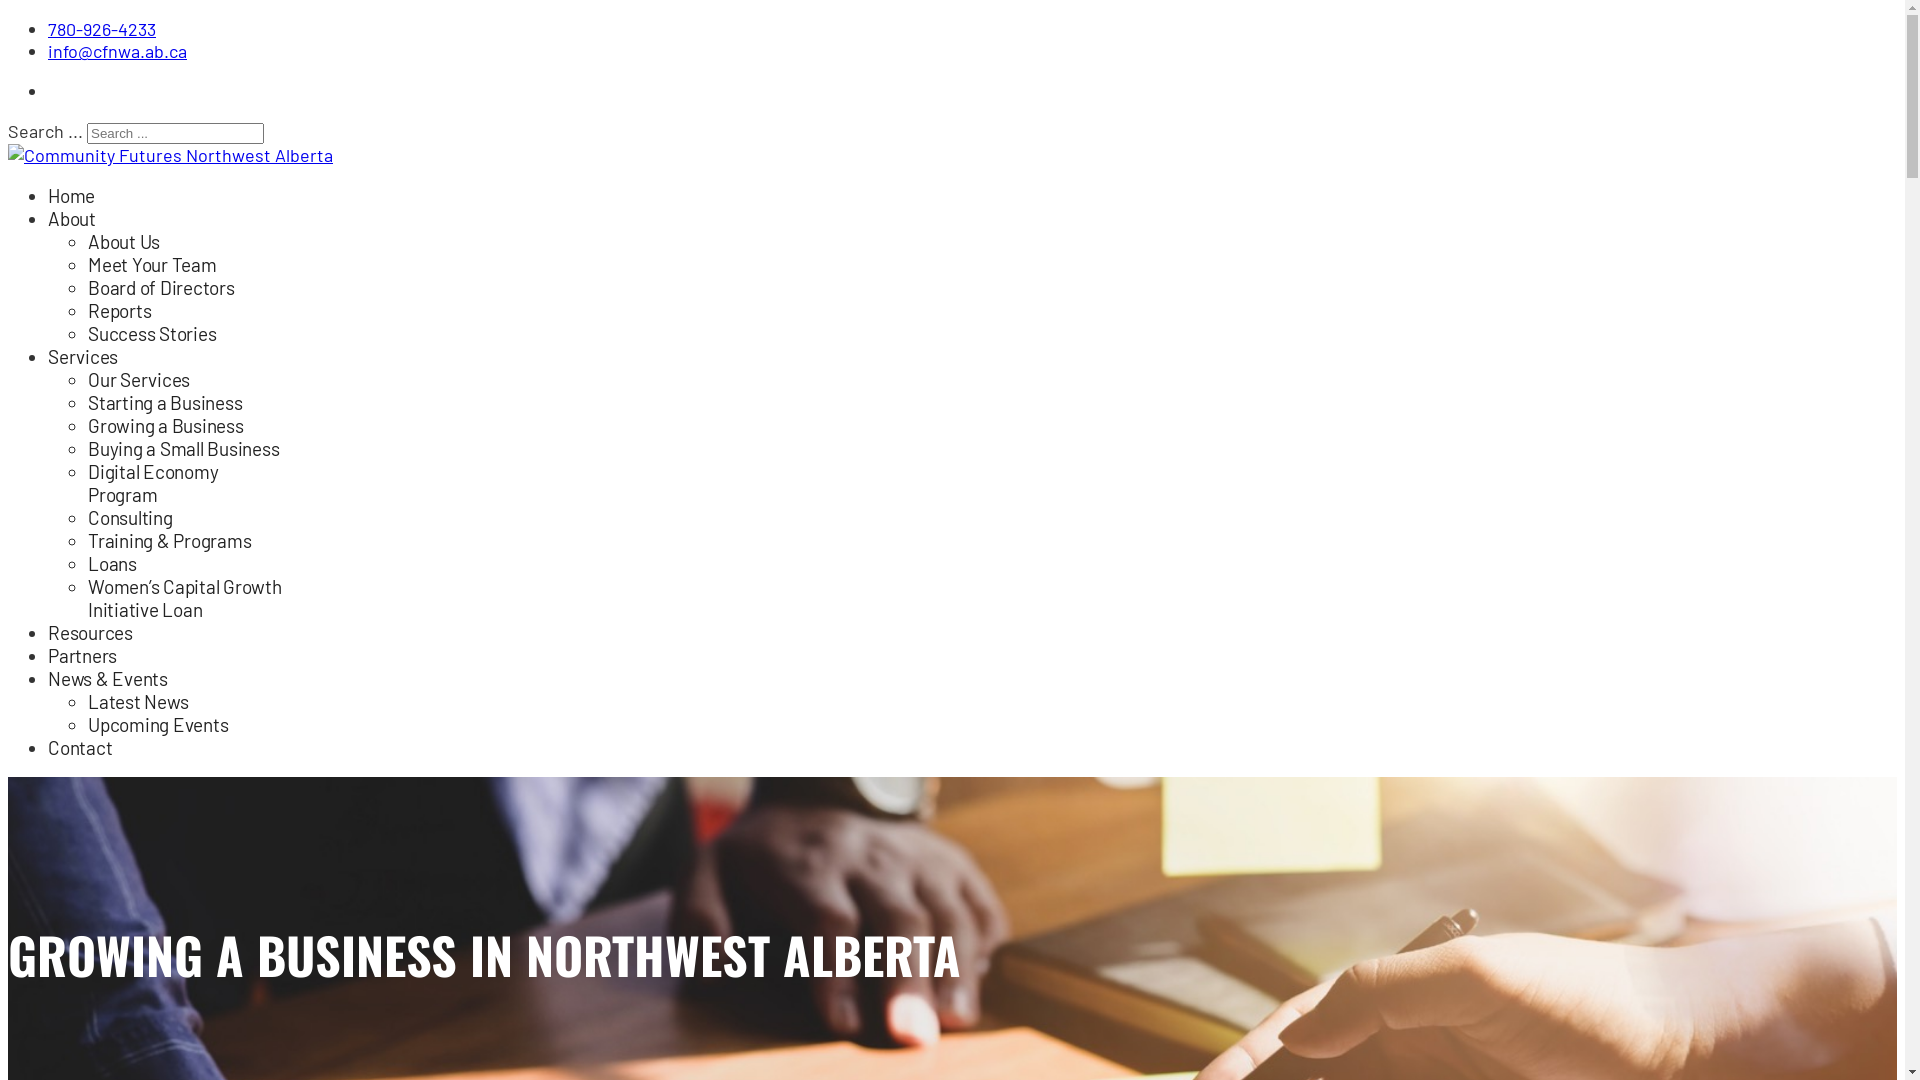 This screenshot has height=1080, width=1920. Describe the element at coordinates (158, 724) in the screenshot. I see `Upcoming Events` at that location.